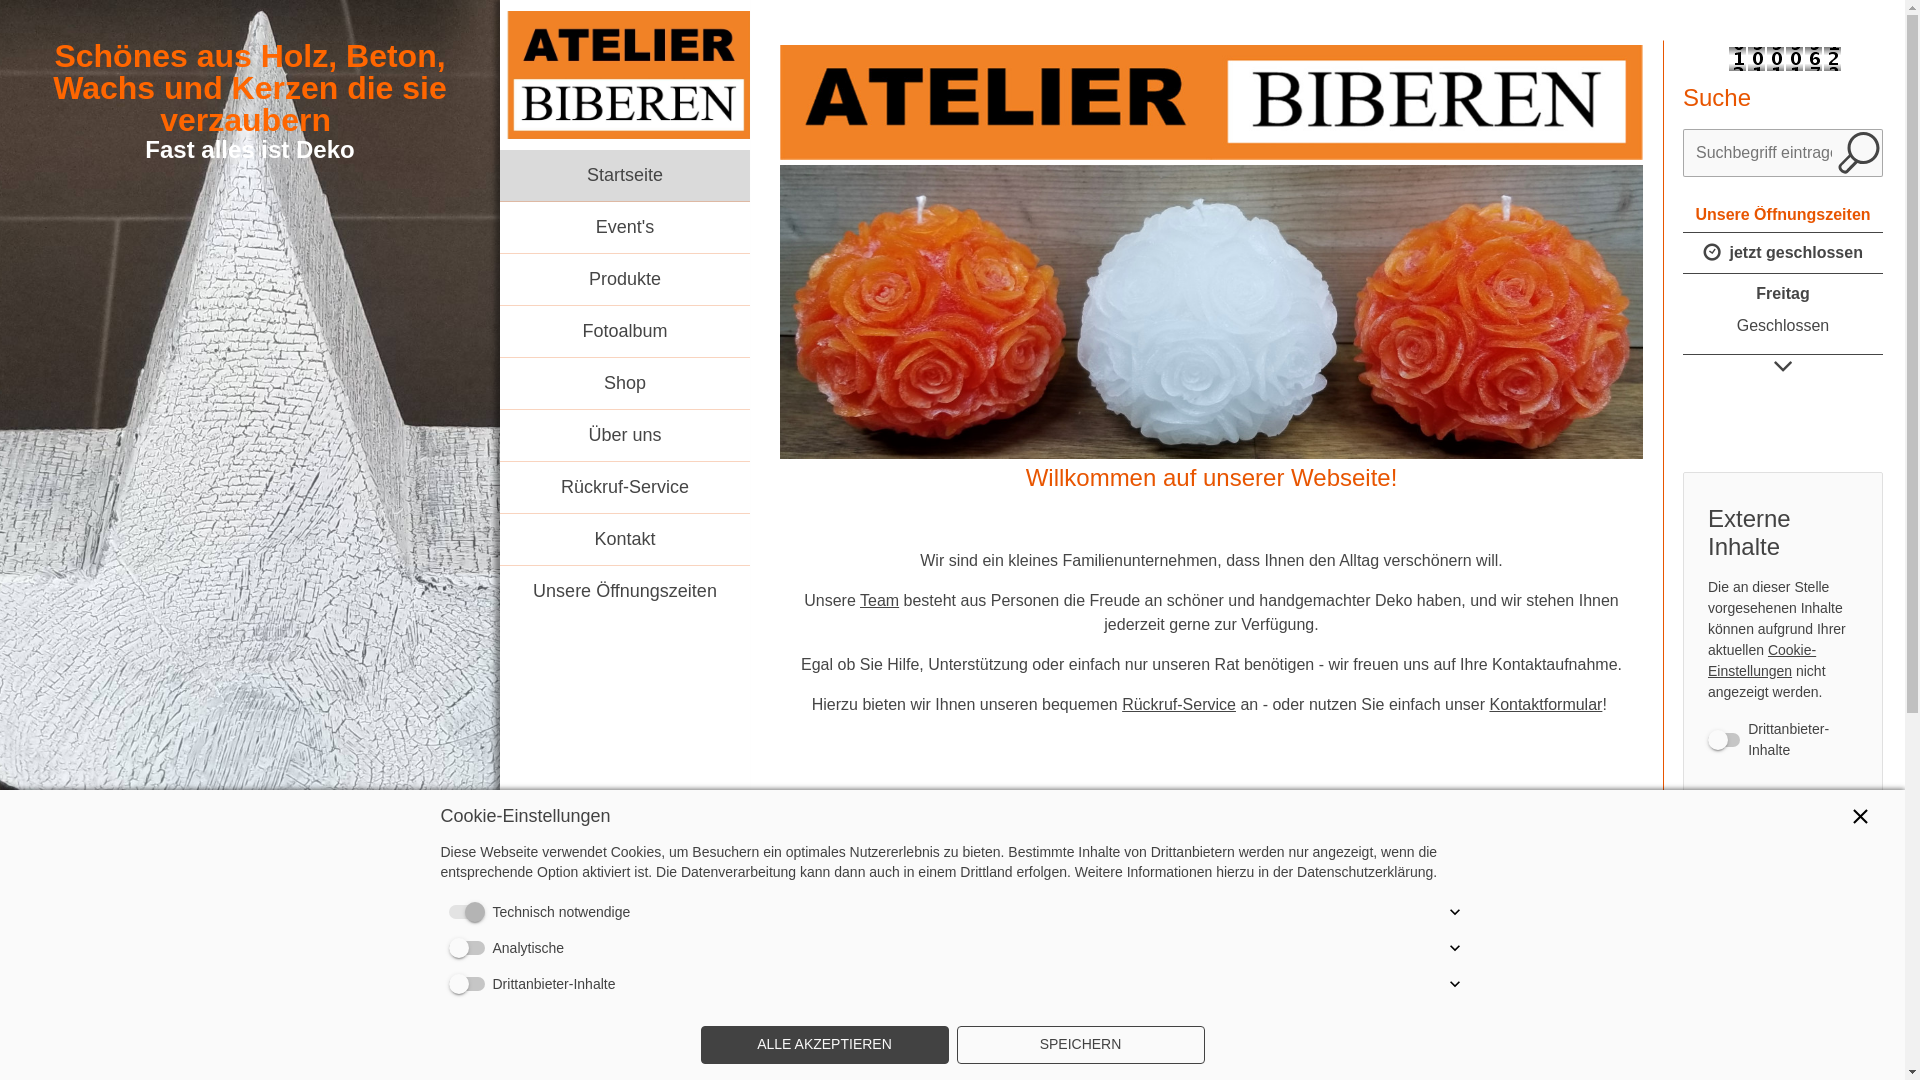 The width and height of the screenshot is (1920, 1080). What do you see at coordinates (880, 600) in the screenshot?
I see `Team` at bounding box center [880, 600].